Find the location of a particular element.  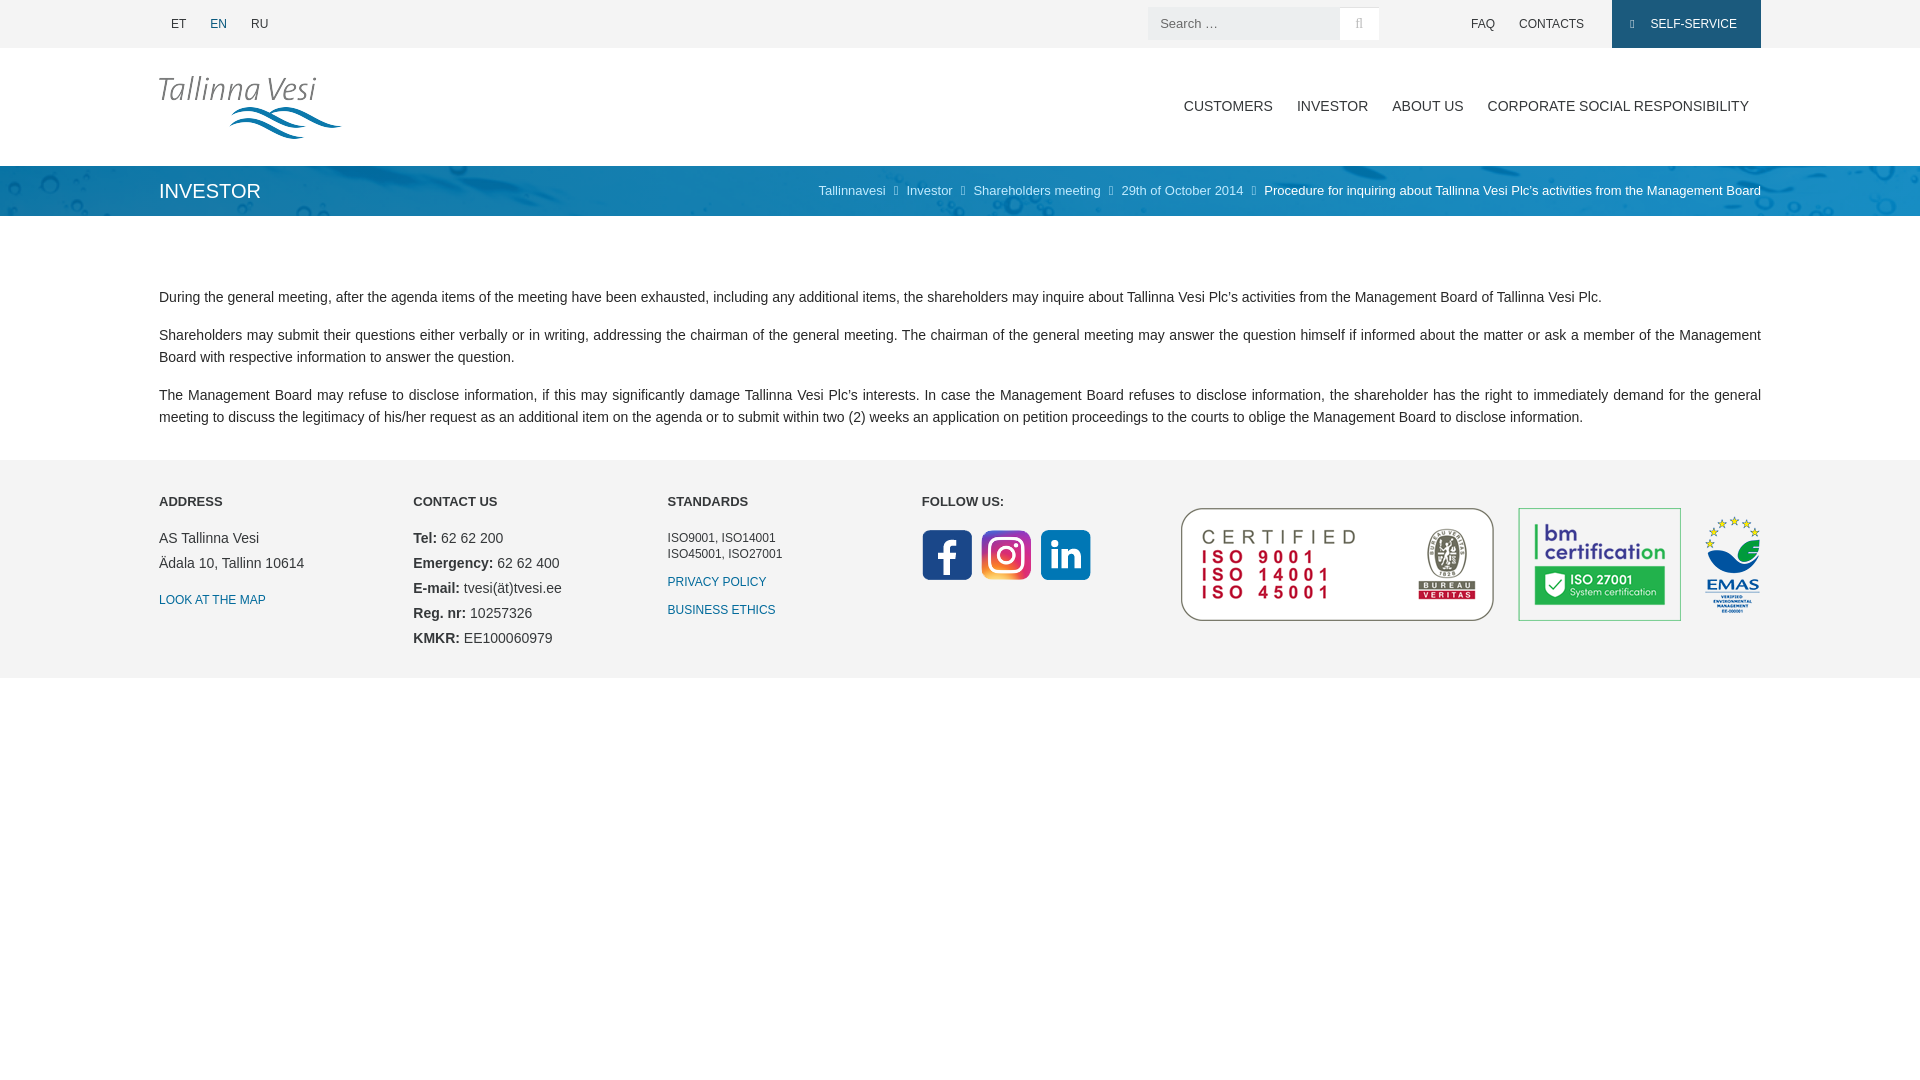

Mine Shareholders meeting. is located at coordinates (1036, 190).